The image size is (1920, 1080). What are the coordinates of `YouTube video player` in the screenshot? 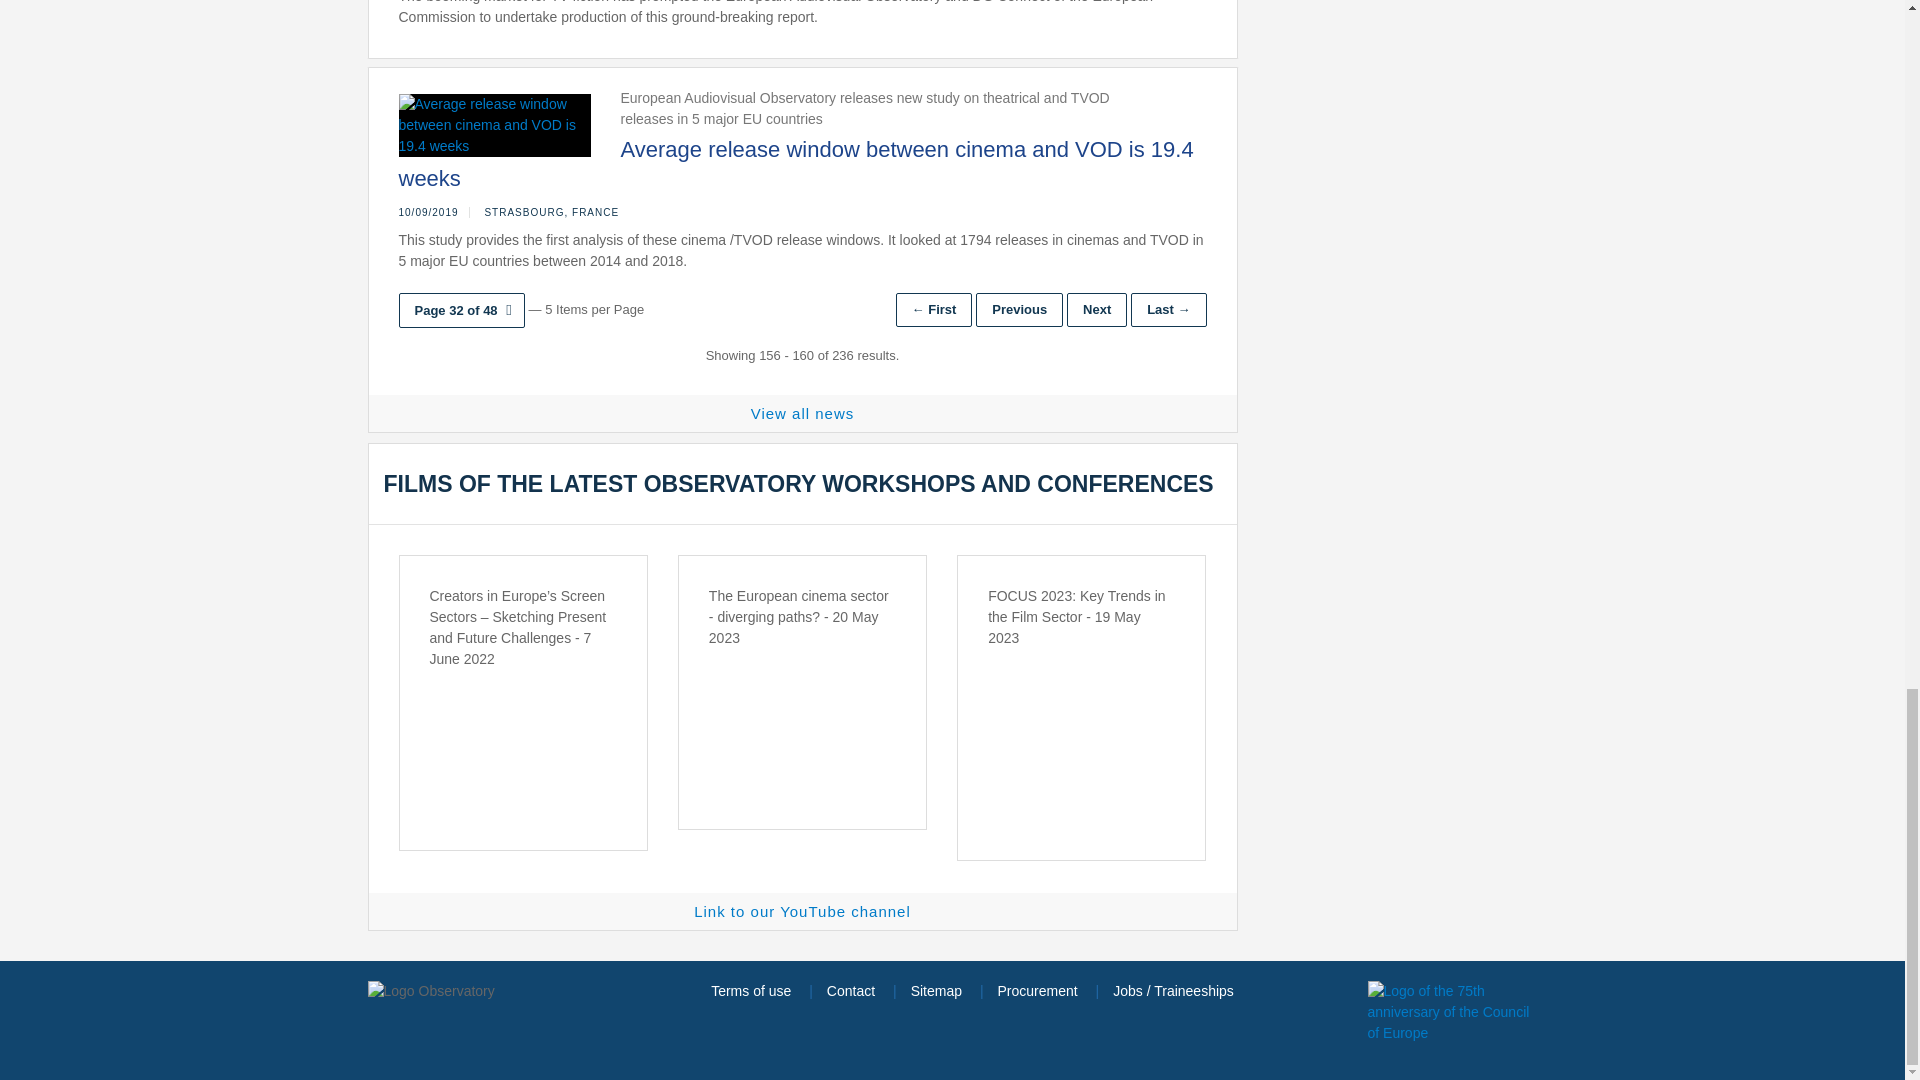 It's located at (802, 720).